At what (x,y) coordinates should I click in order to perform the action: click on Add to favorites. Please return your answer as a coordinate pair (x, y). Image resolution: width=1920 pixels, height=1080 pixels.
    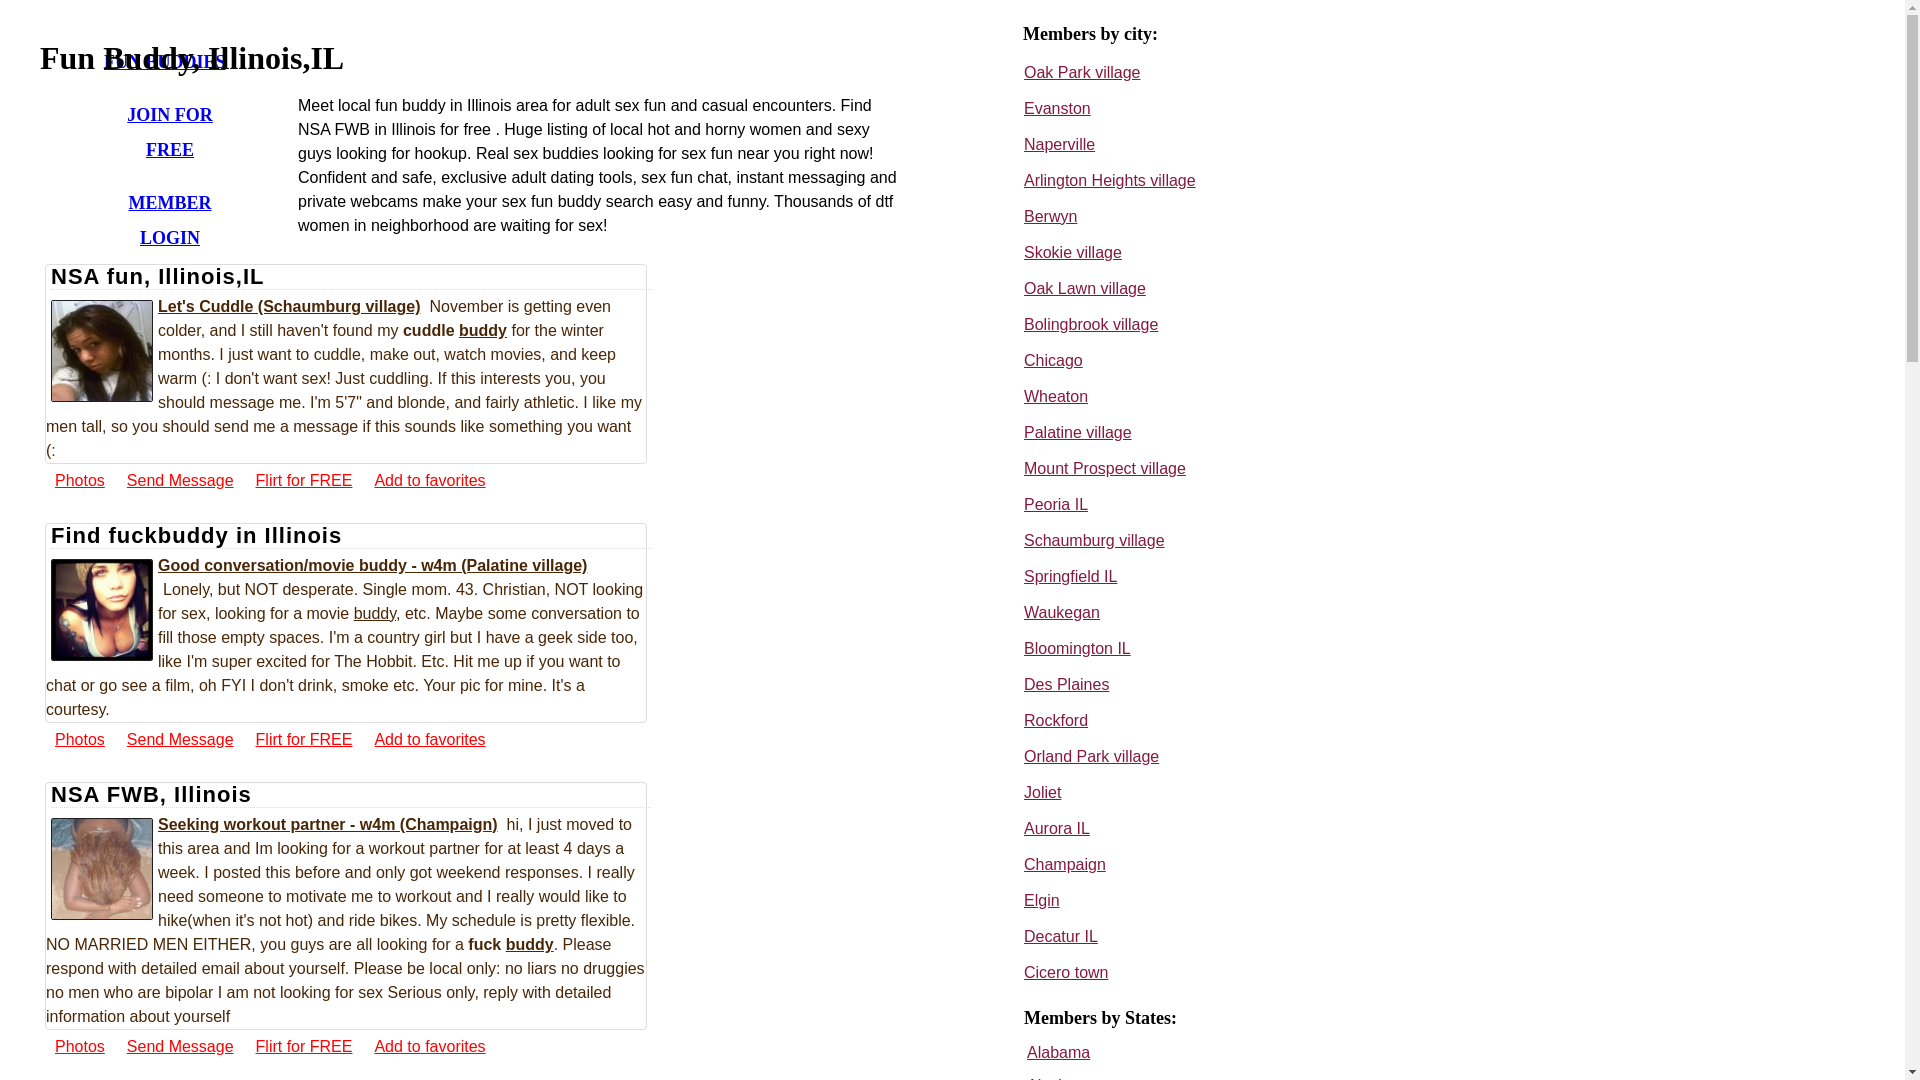
    Looking at the image, I should click on (428, 738).